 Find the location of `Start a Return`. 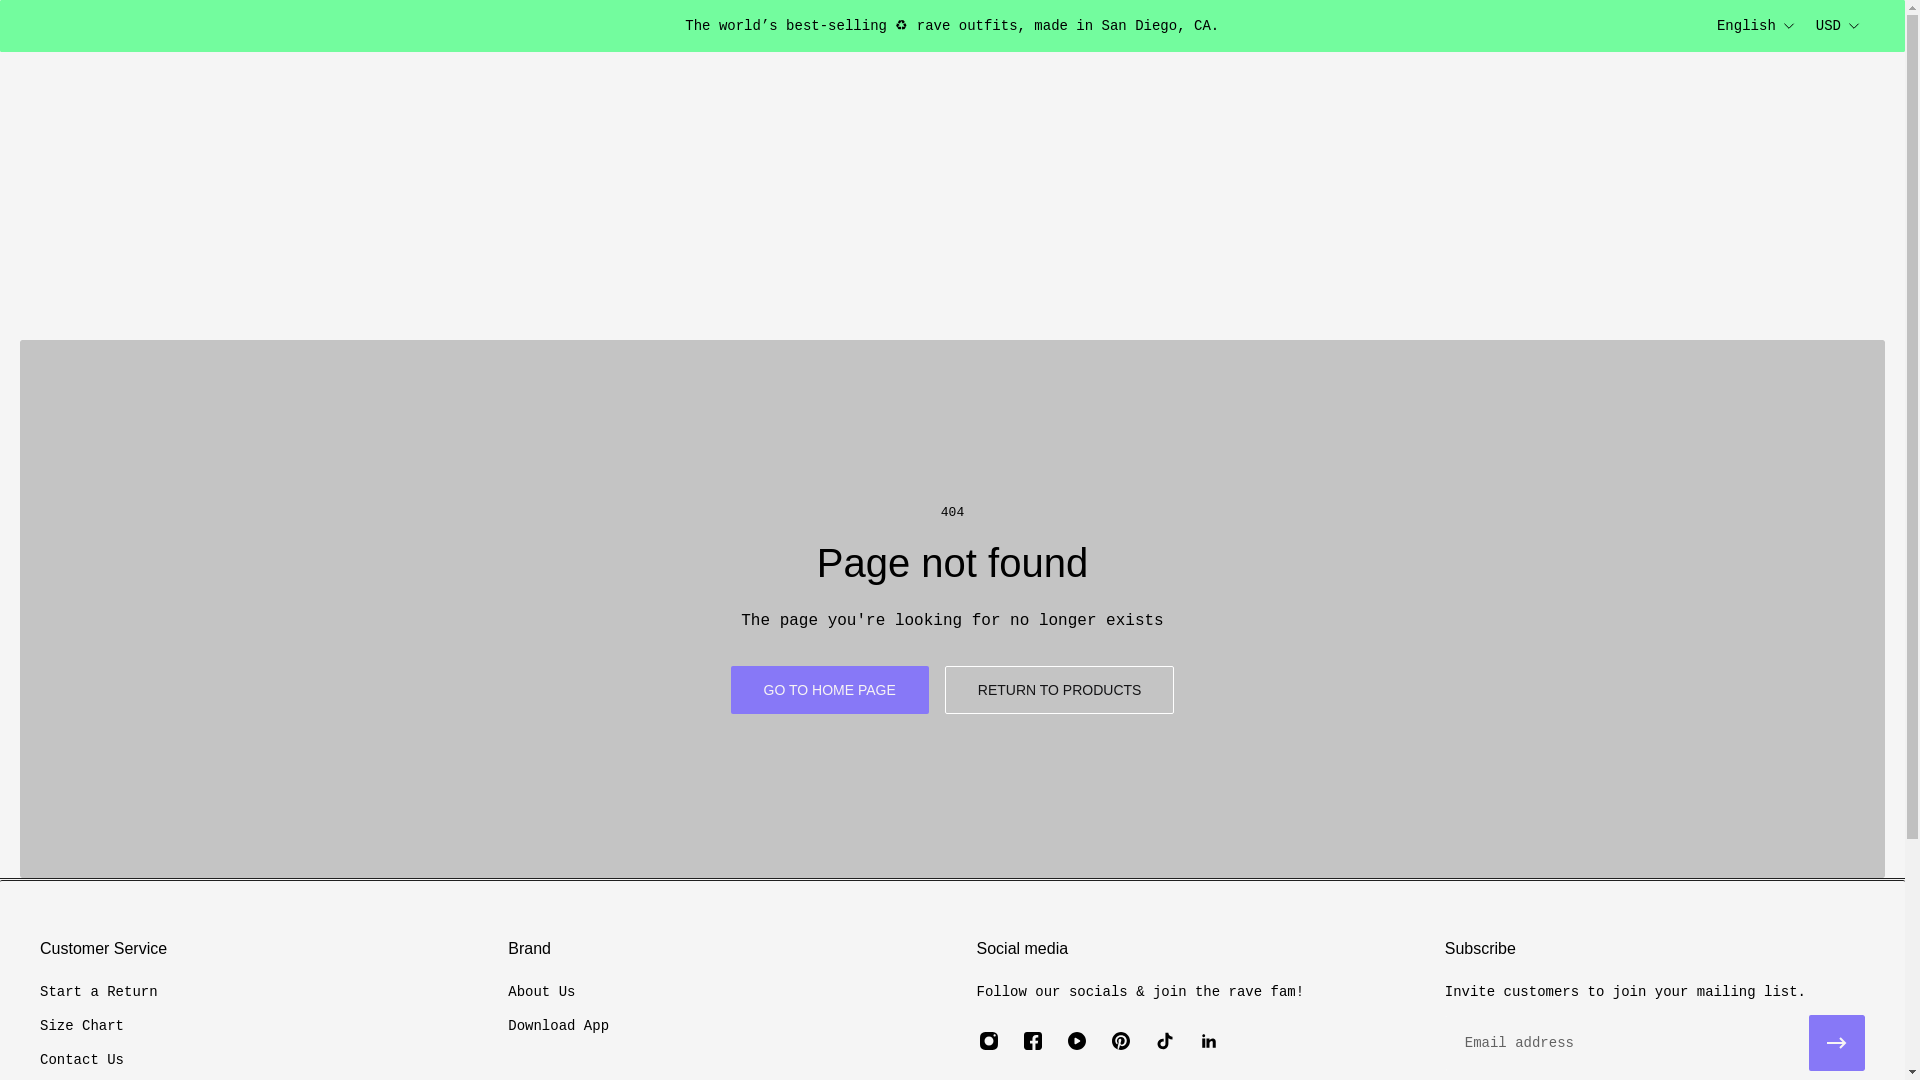

Start a Return is located at coordinates (98, 992).